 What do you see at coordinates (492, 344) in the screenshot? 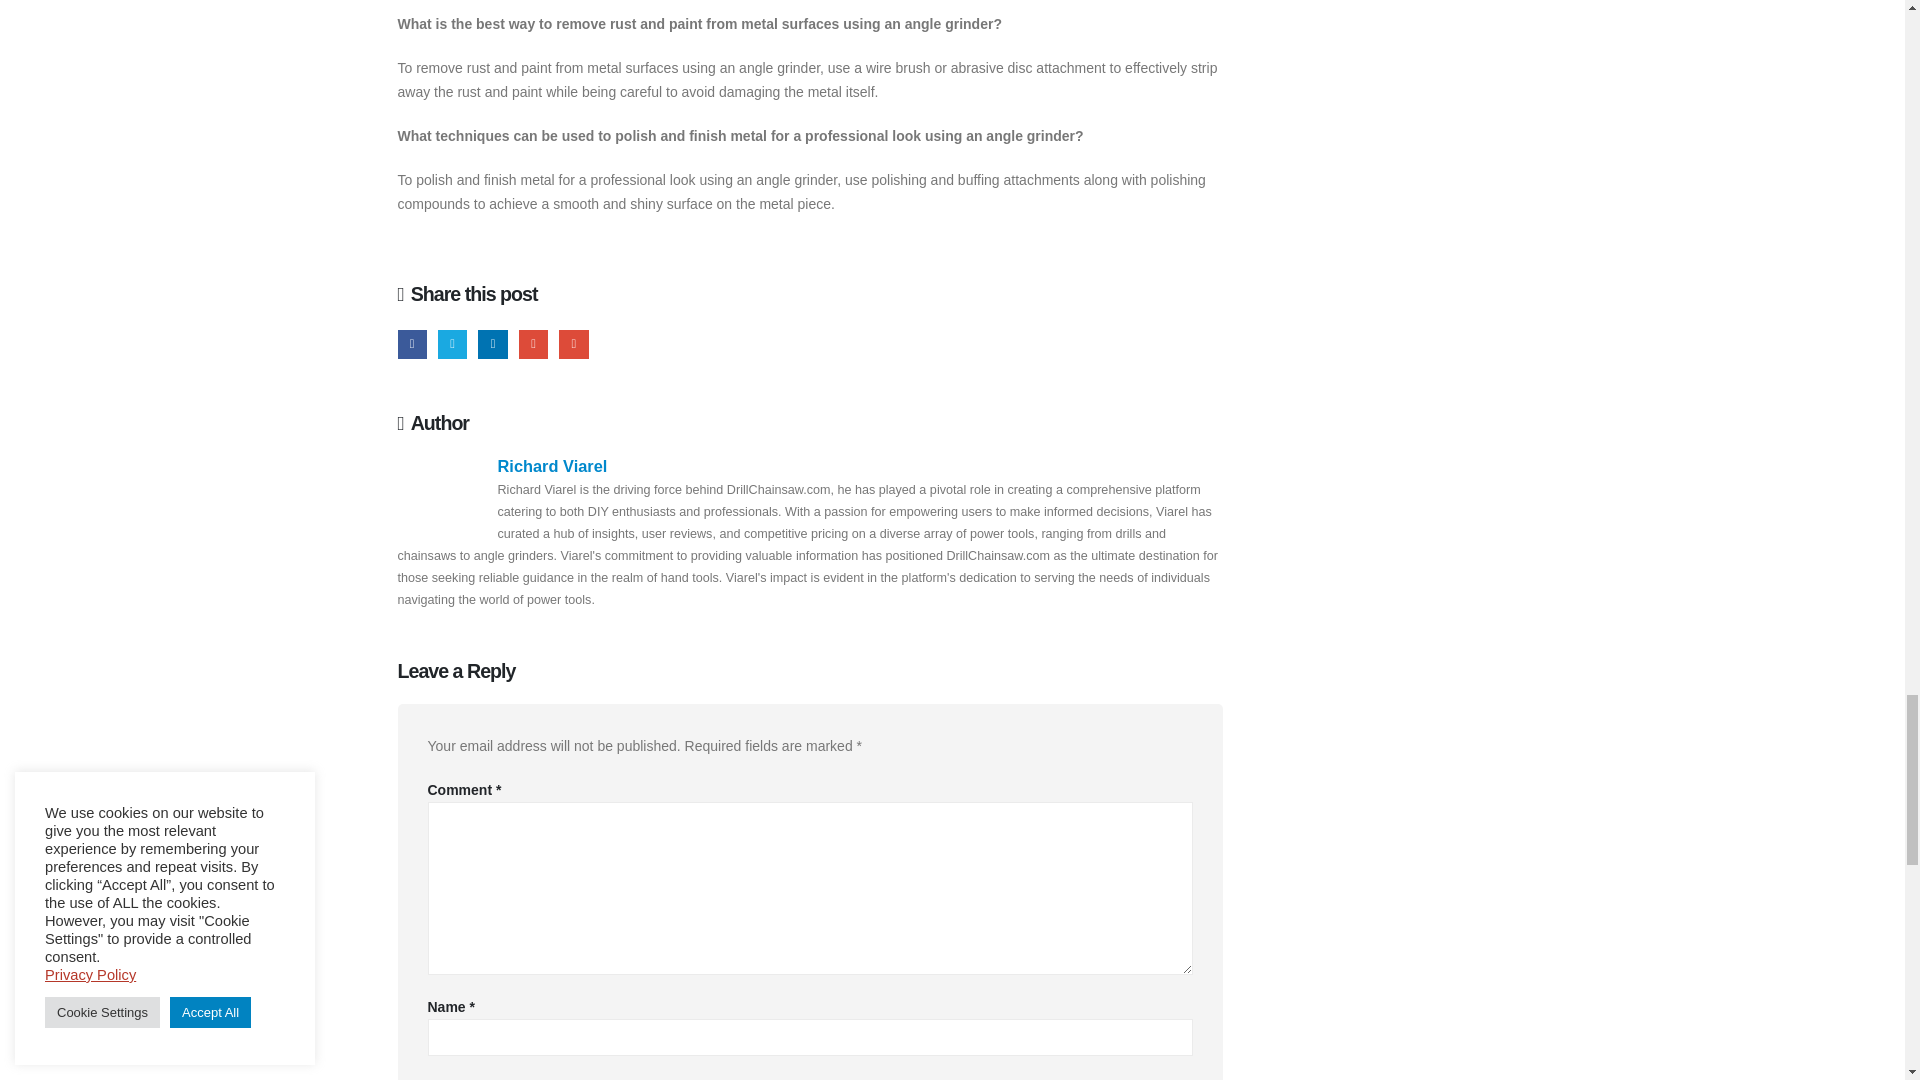
I see `LinkedIn` at bounding box center [492, 344].